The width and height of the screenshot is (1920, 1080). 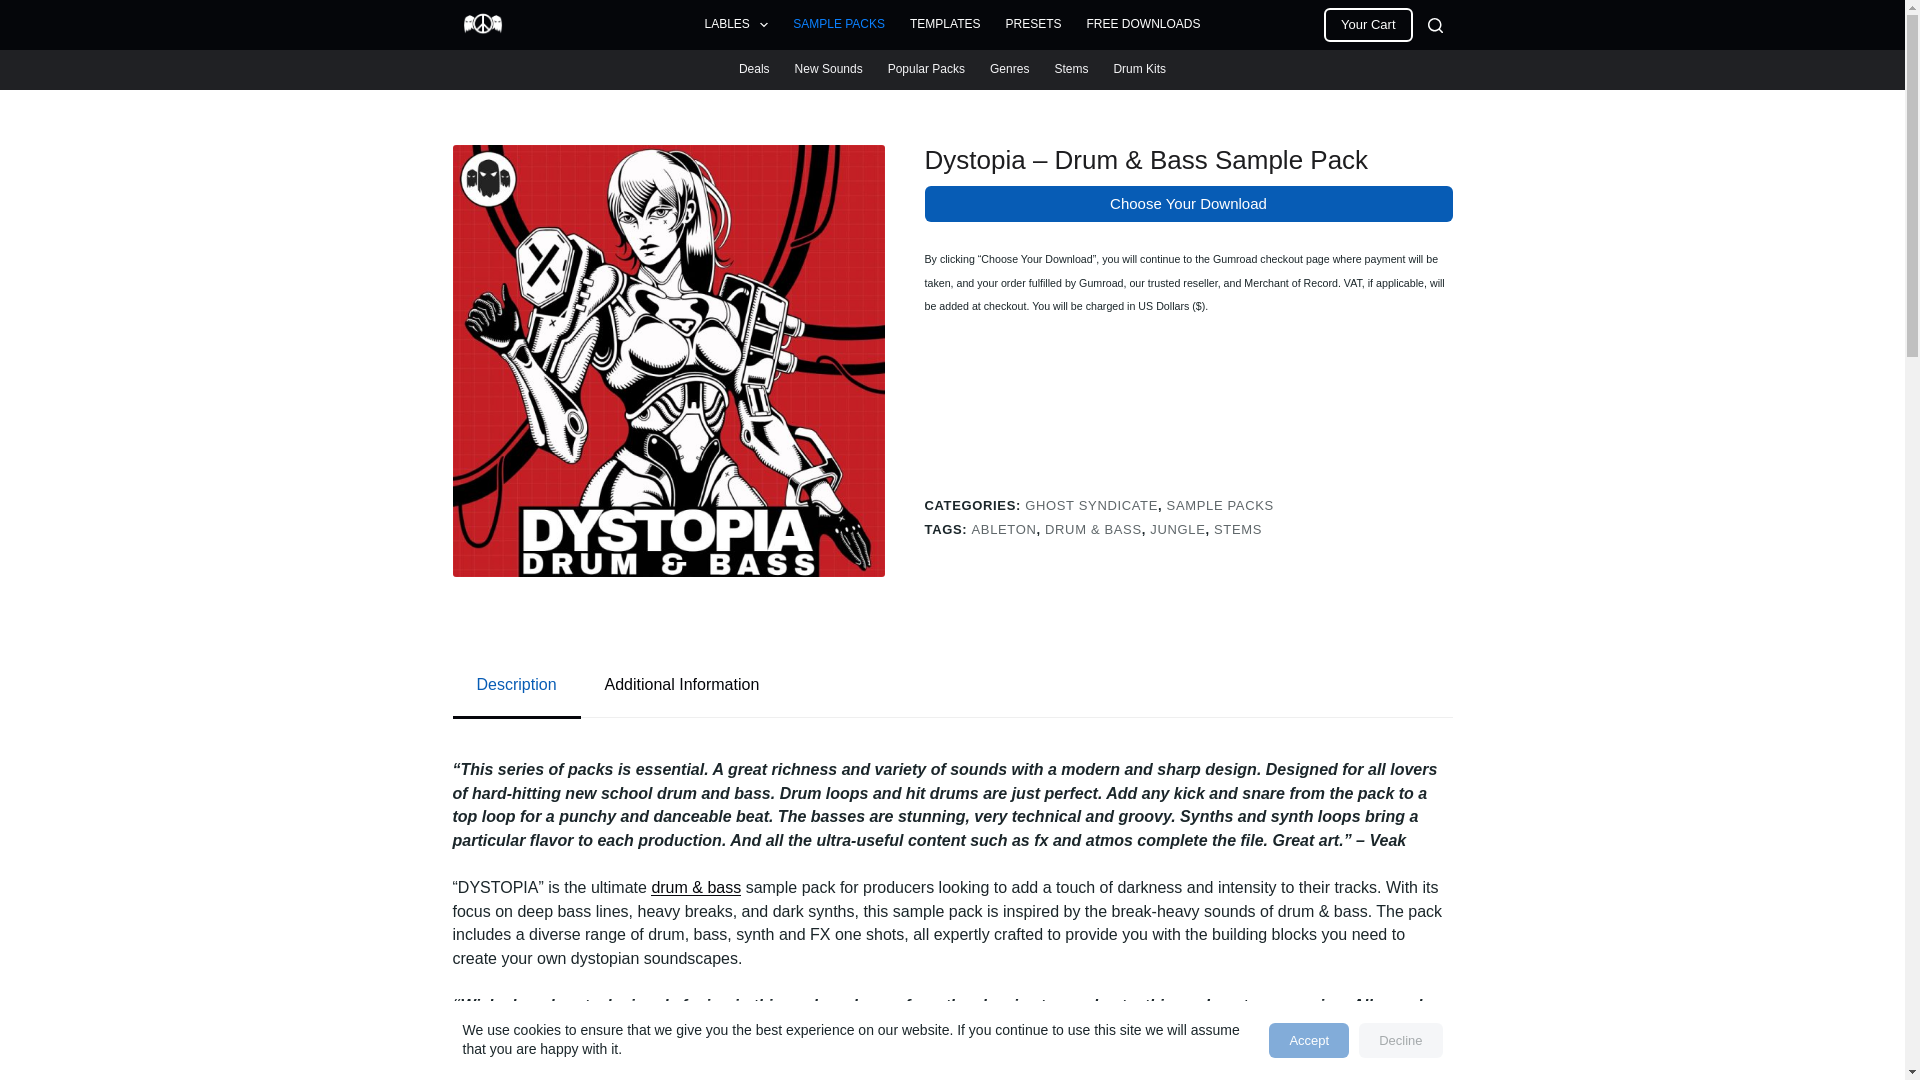 What do you see at coordinates (926, 69) in the screenshot?
I see `Popular Packs` at bounding box center [926, 69].